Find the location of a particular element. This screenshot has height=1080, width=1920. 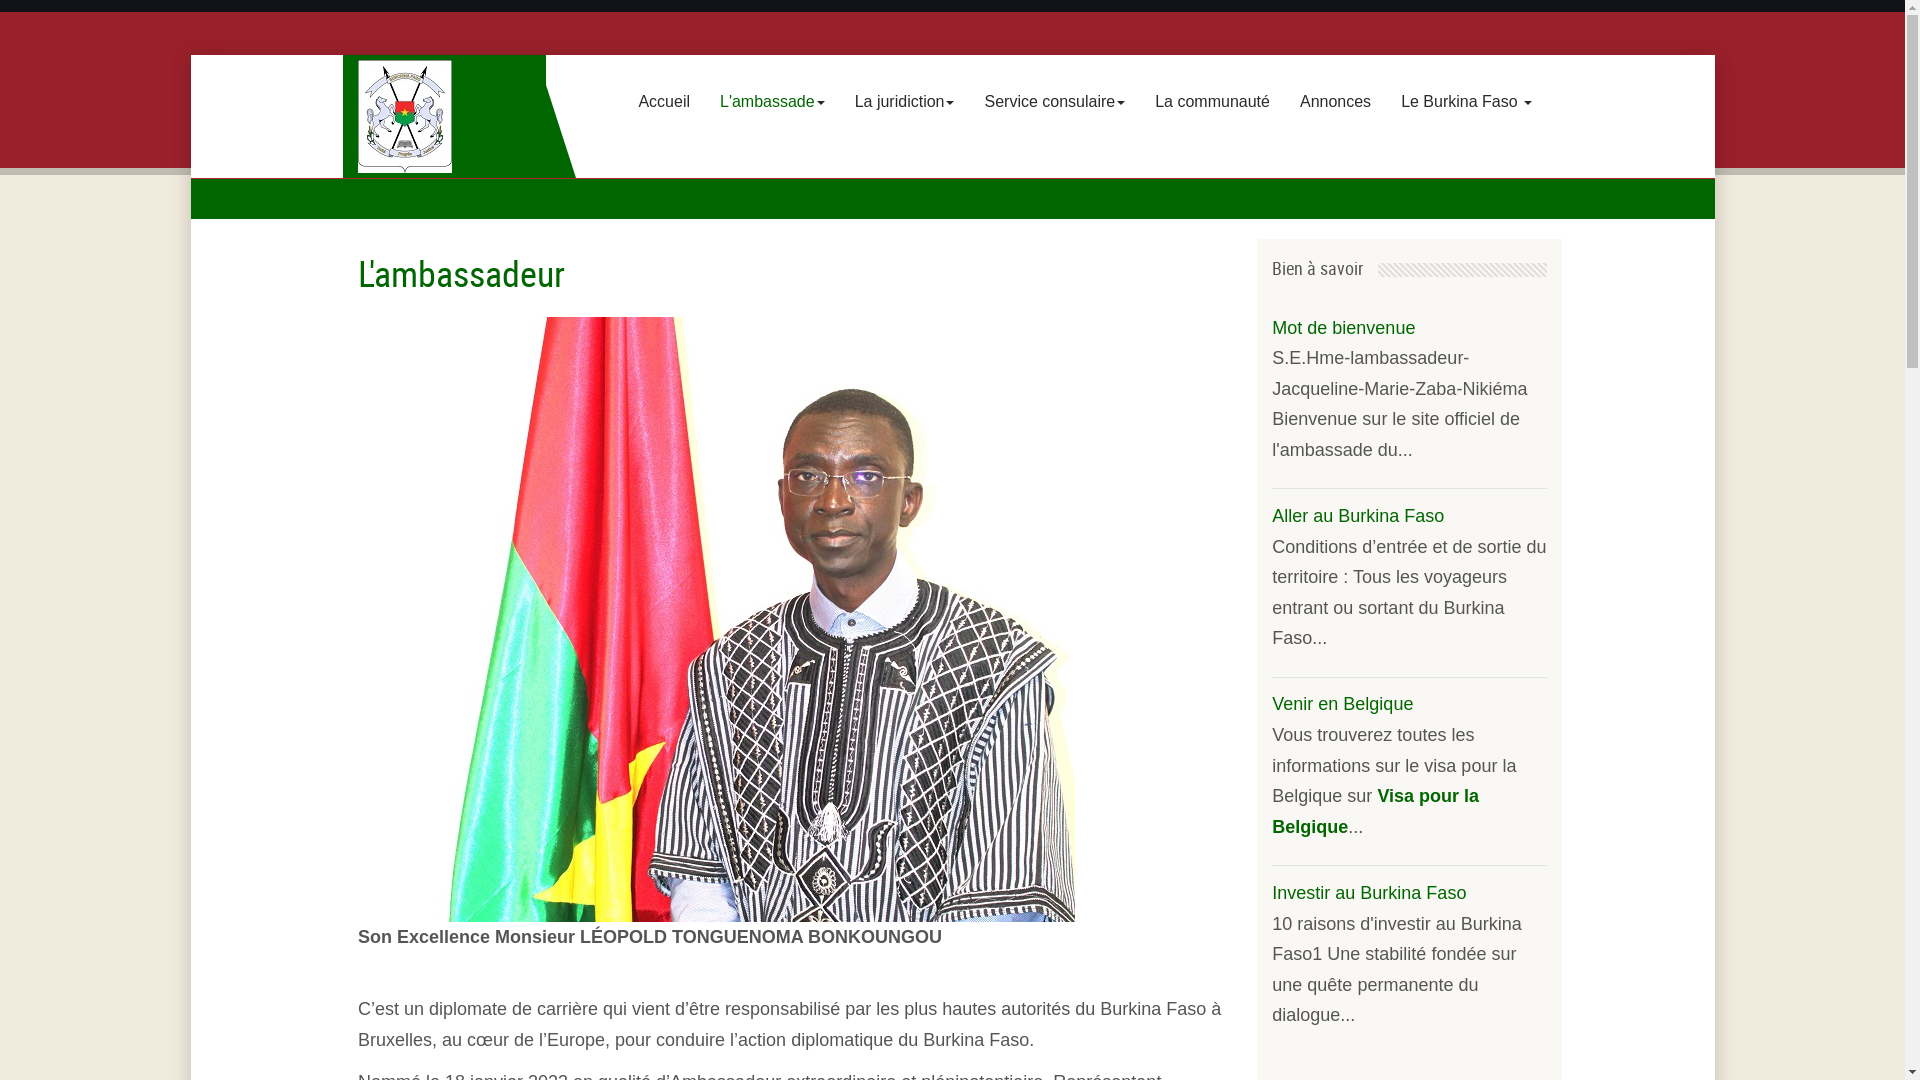

L'ambassadeur is located at coordinates (462, 273).